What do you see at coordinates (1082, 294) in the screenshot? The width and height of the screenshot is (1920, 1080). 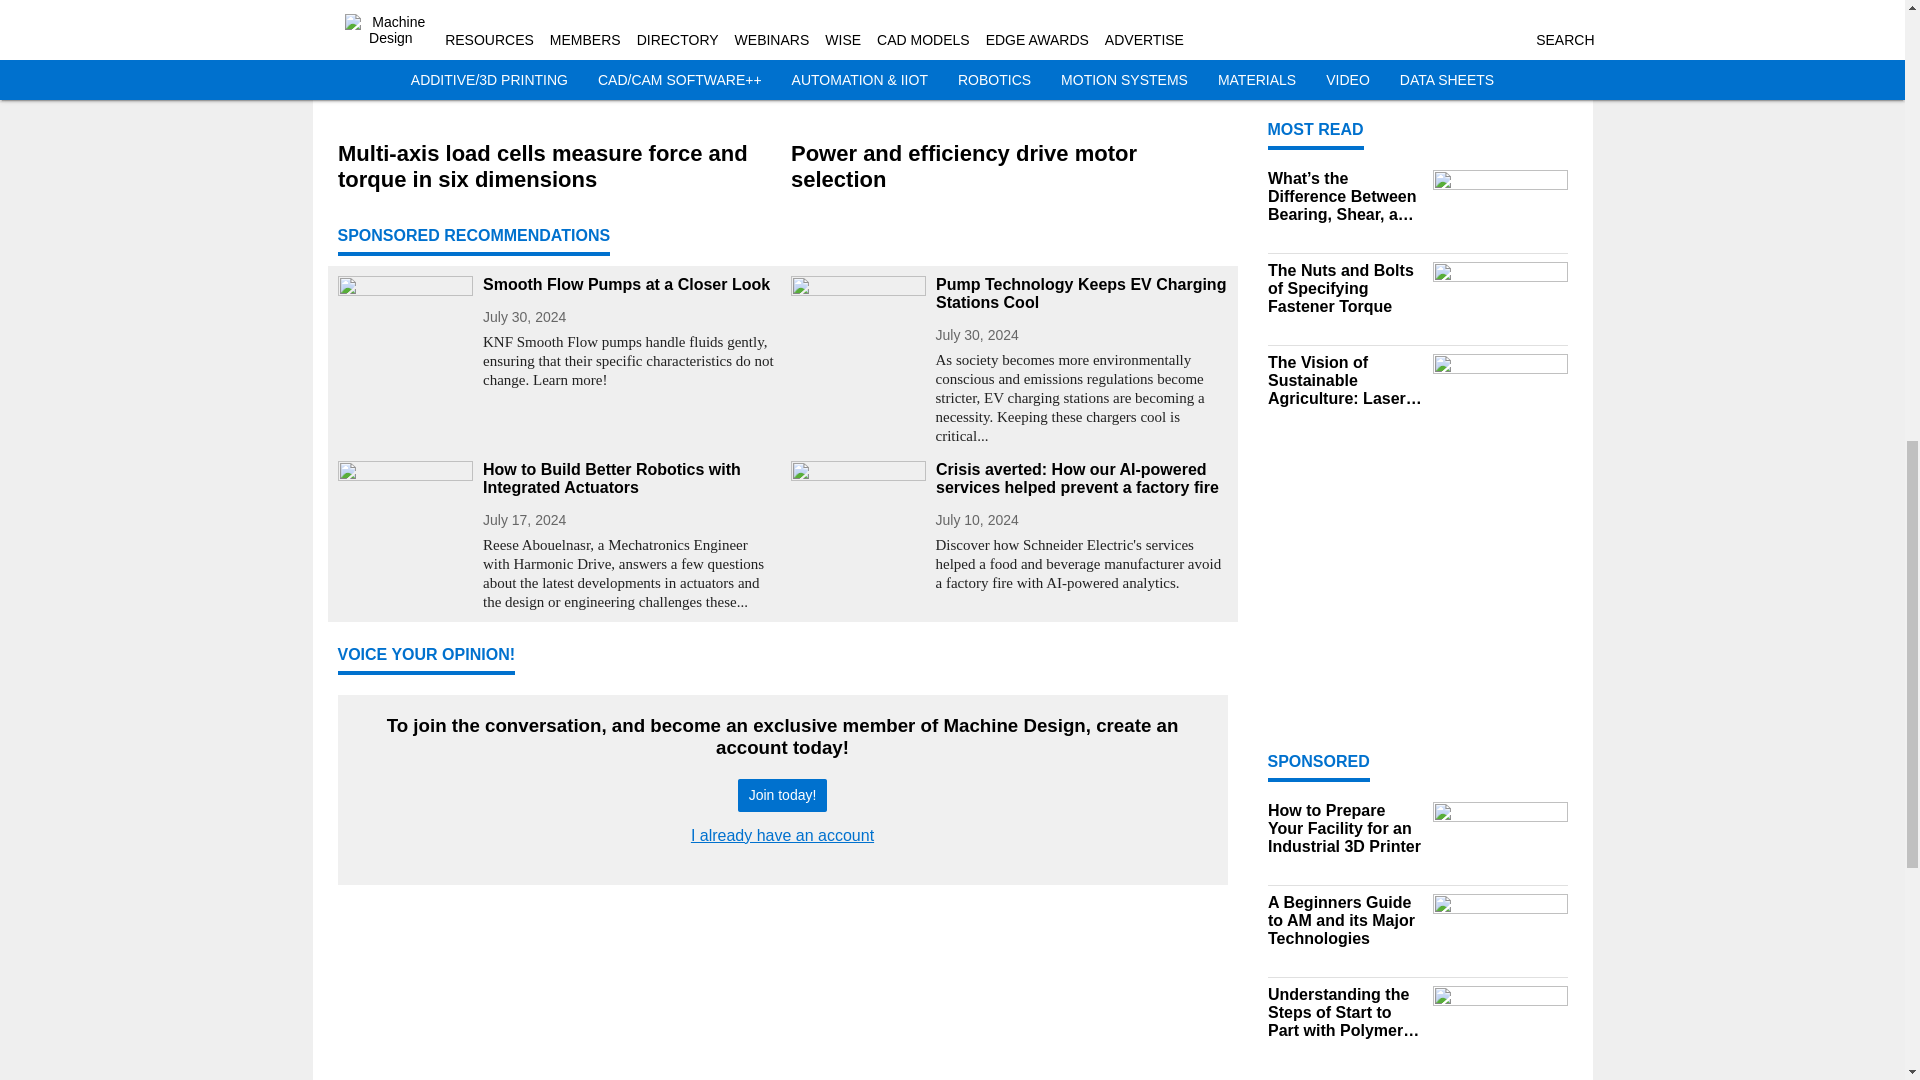 I see `Pump Technology Keeps EV Charging Stations Cool` at bounding box center [1082, 294].